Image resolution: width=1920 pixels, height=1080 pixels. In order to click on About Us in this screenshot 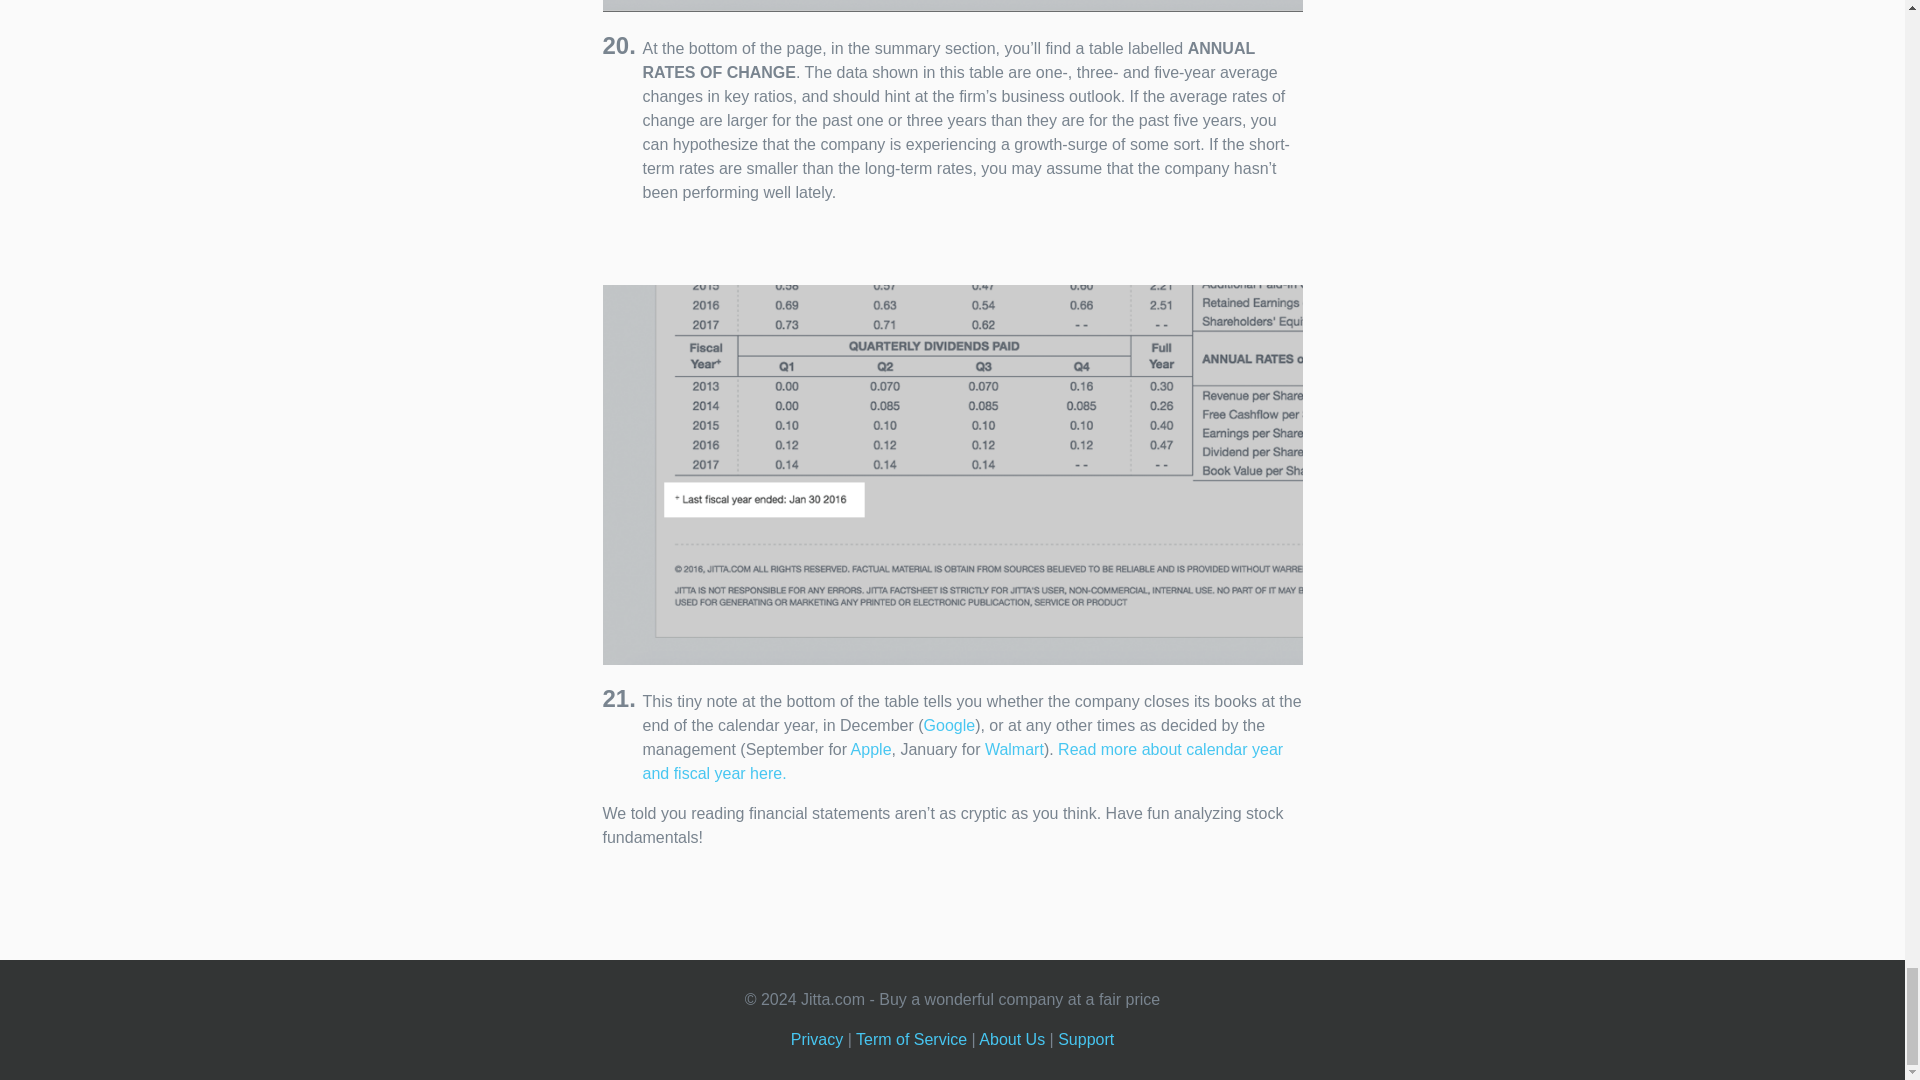, I will do `click(1012, 1039)`.